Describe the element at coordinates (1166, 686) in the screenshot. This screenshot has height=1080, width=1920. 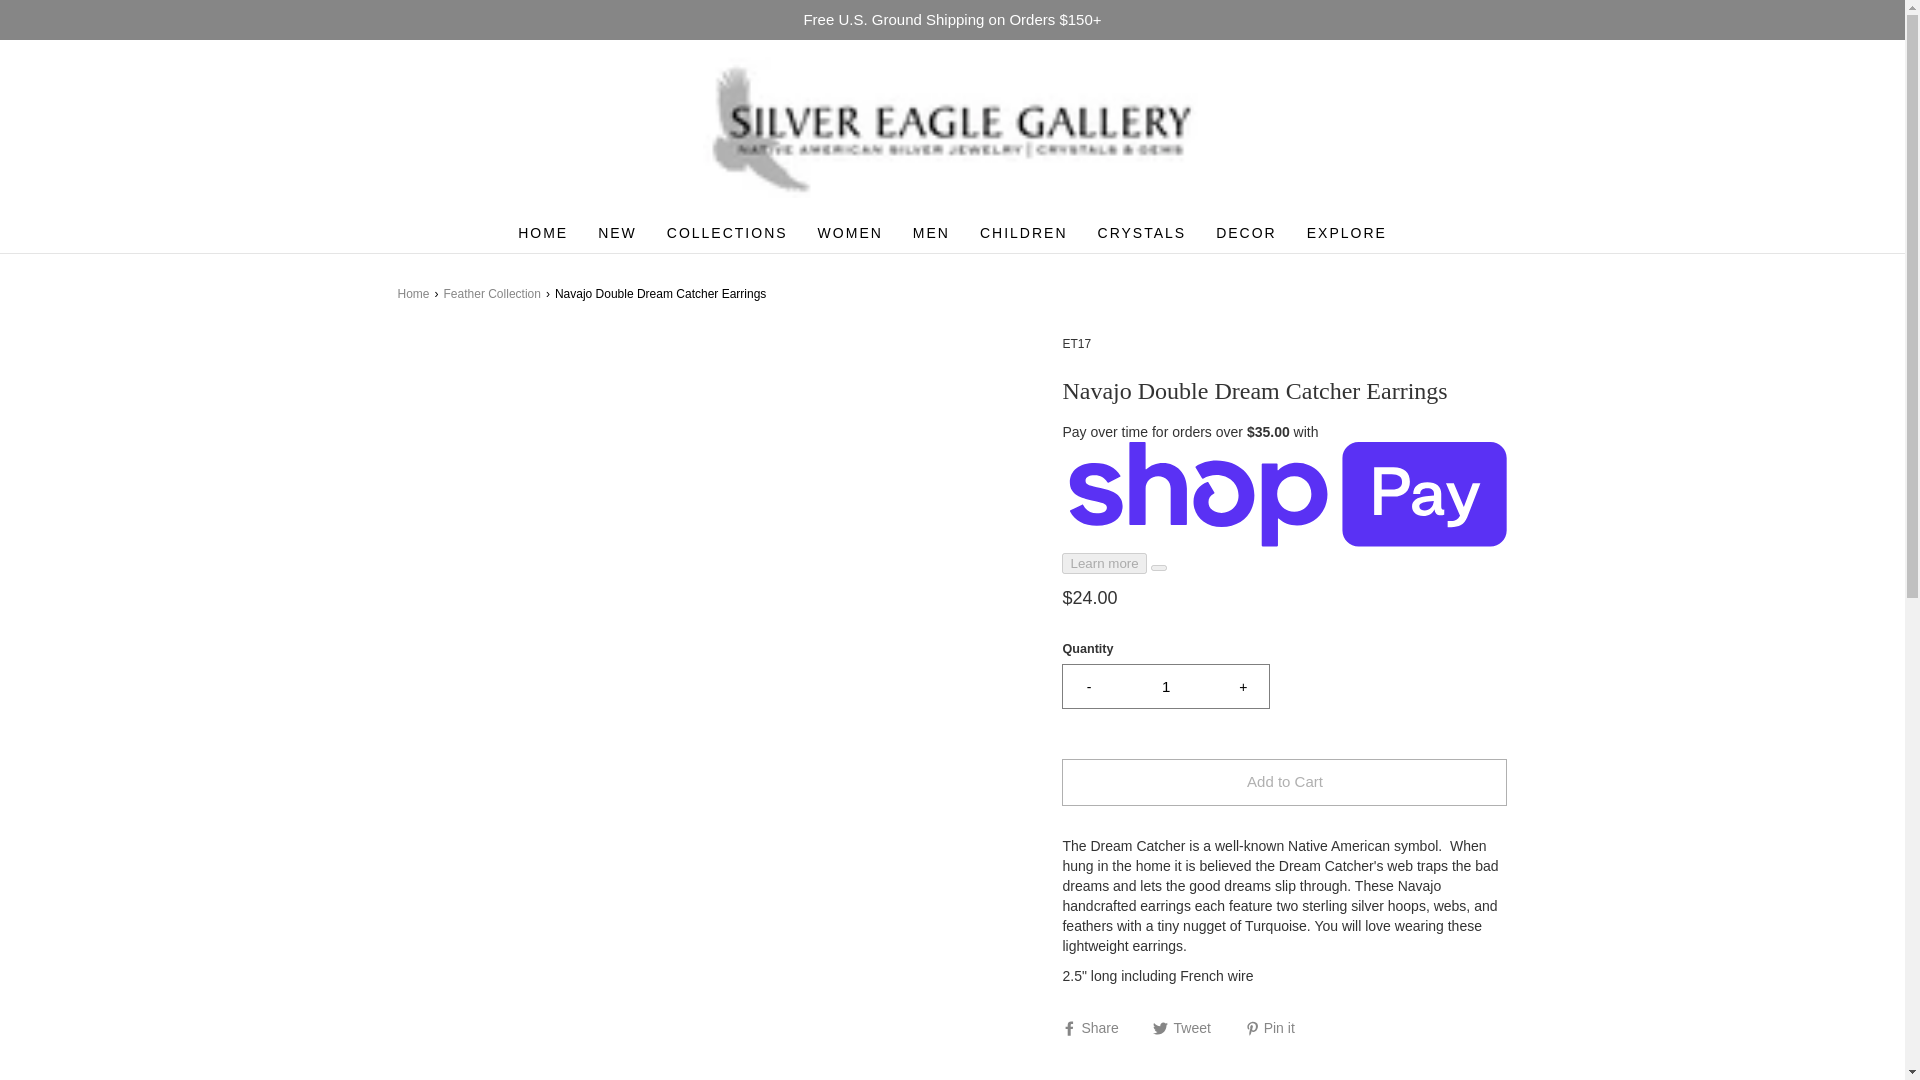
I see `1` at that location.